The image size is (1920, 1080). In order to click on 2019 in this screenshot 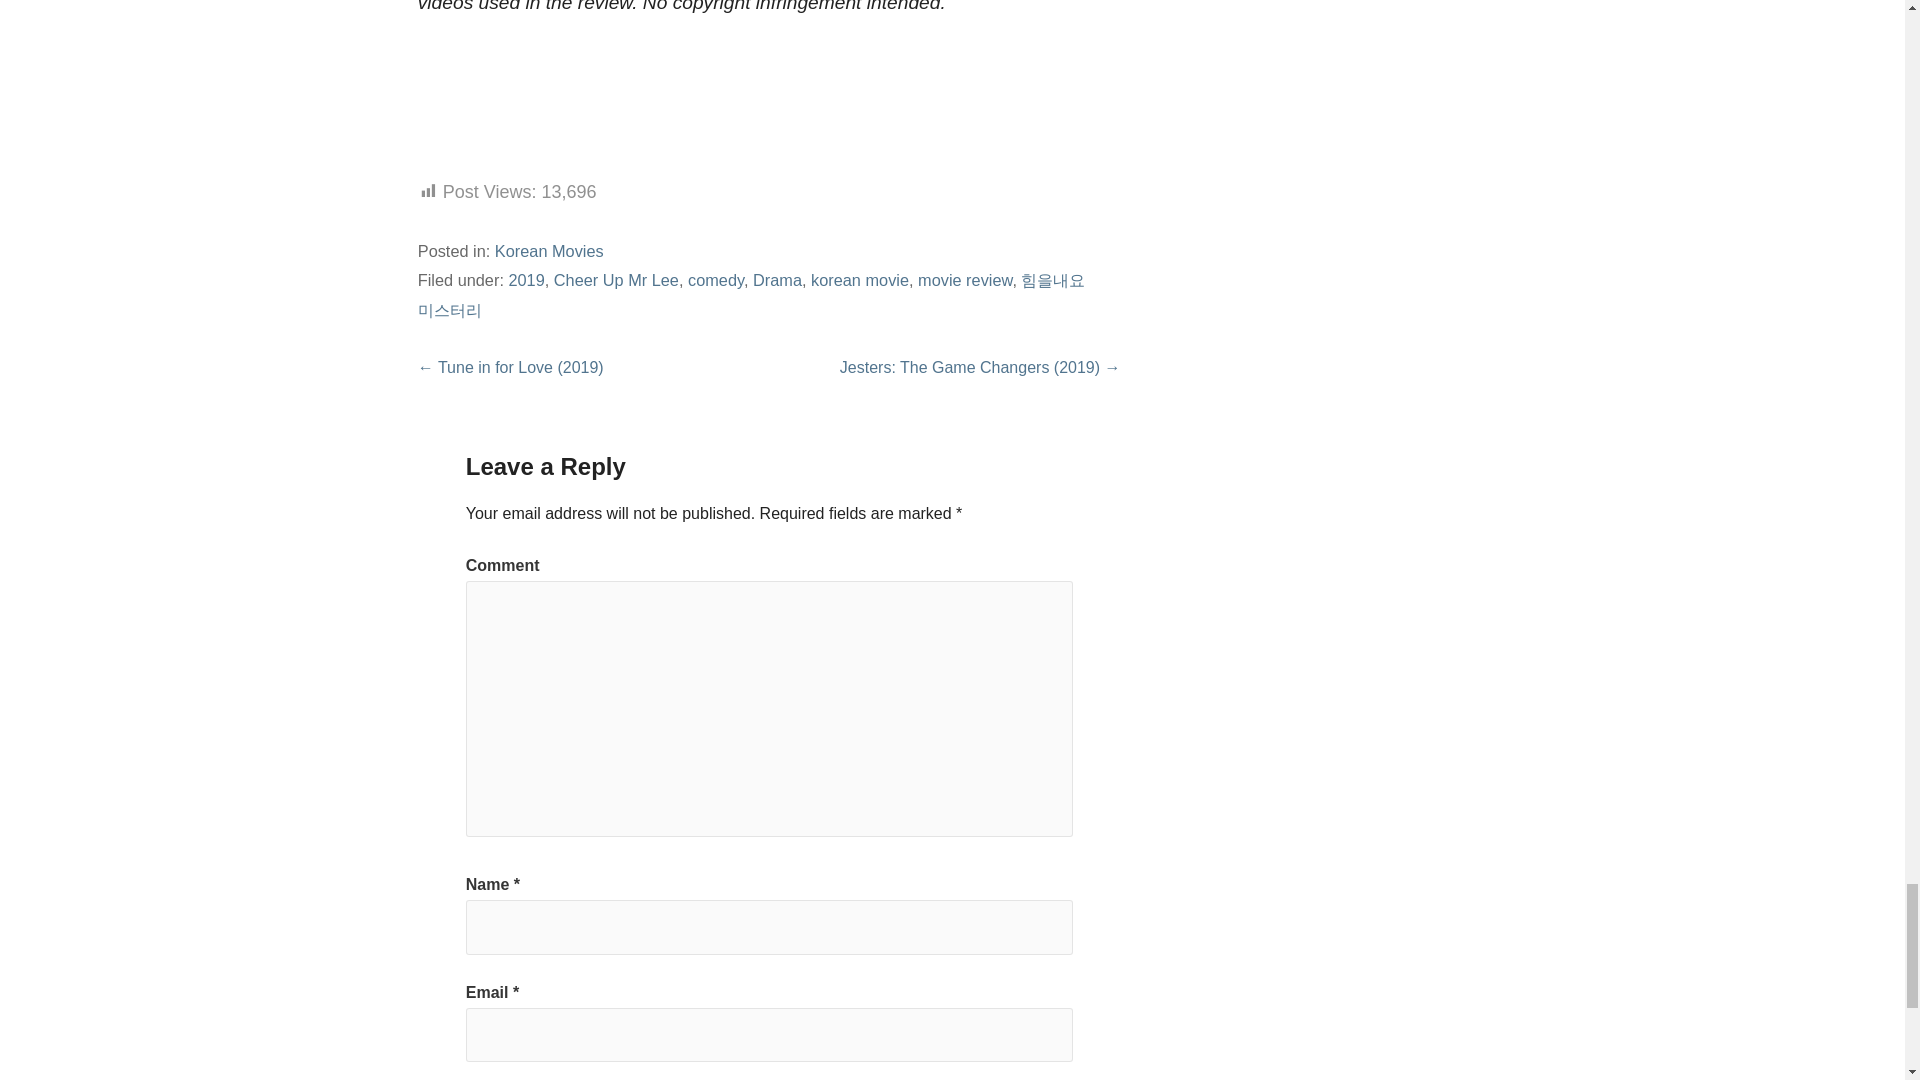, I will do `click(526, 280)`.